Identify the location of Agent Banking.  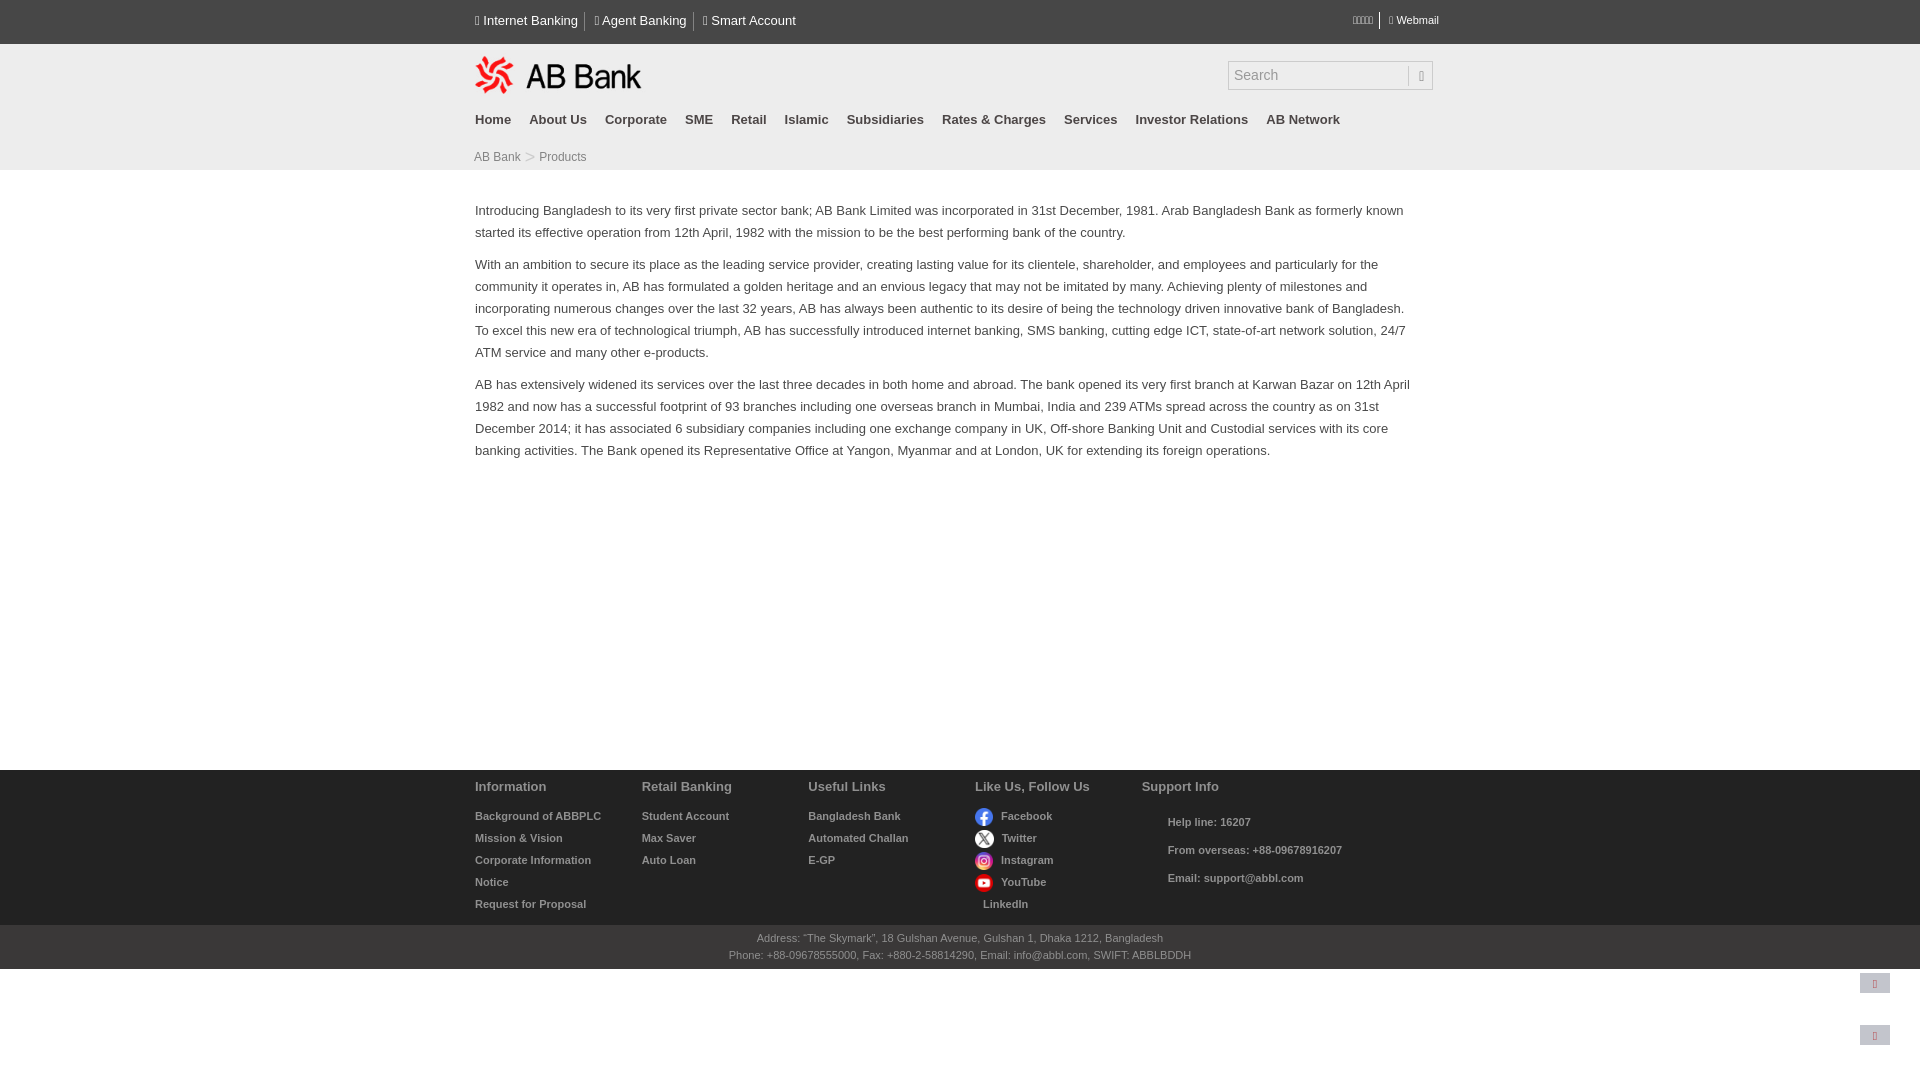
(639, 20).